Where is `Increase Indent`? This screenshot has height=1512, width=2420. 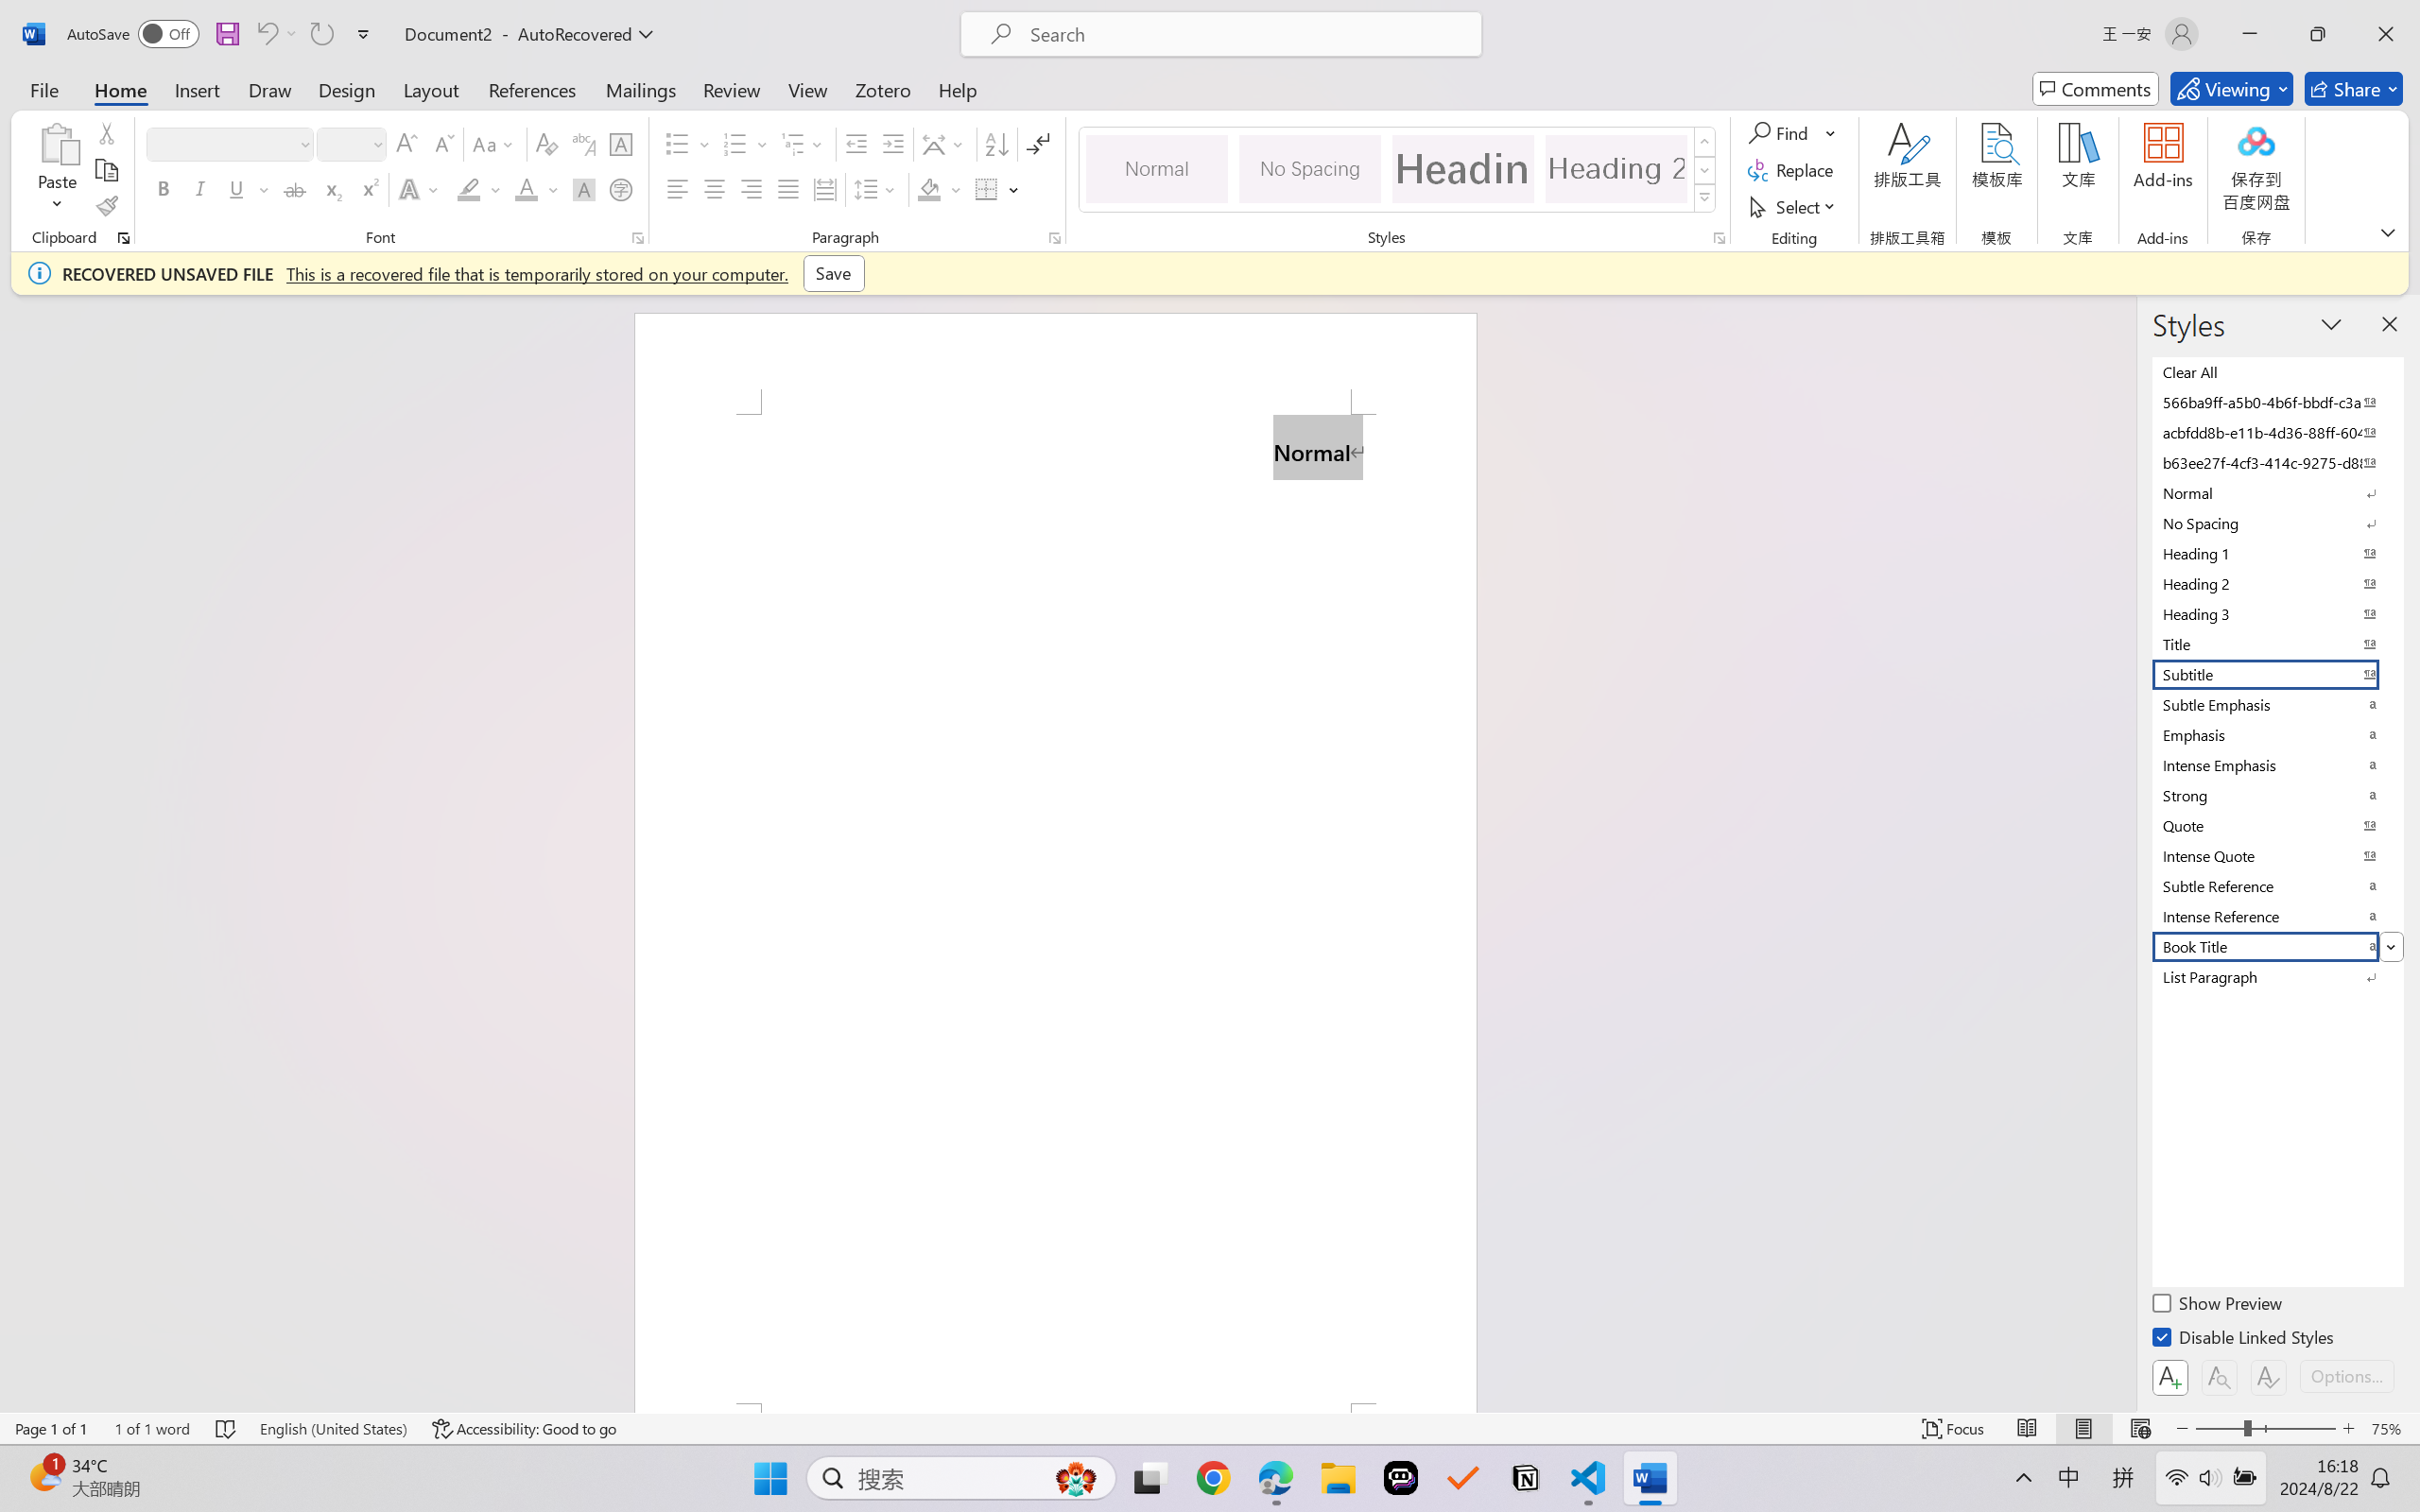 Increase Indent is located at coordinates (892, 144).